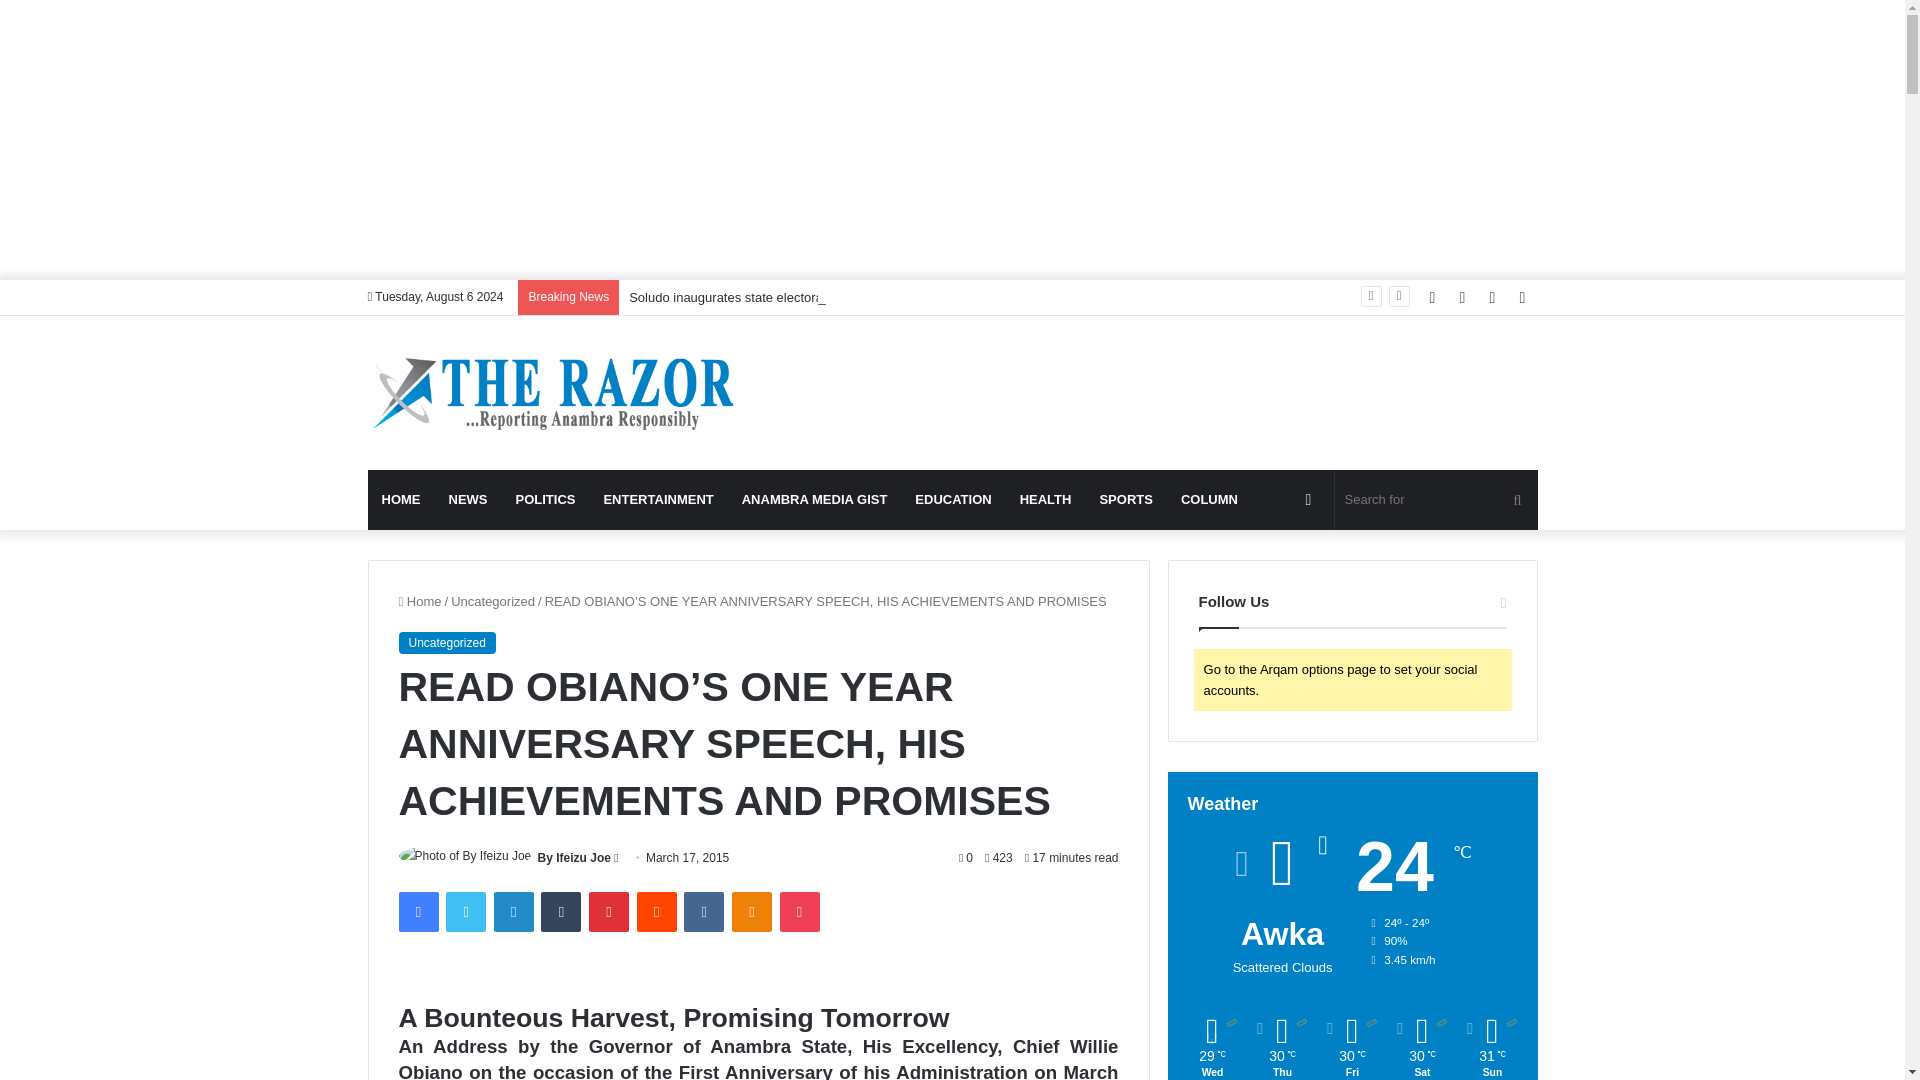 The image size is (1920, 1080). What do you see at coordinates (1124, 500) in the screenshot?
I see `SPORTS` at bounding box center [1124, 500].